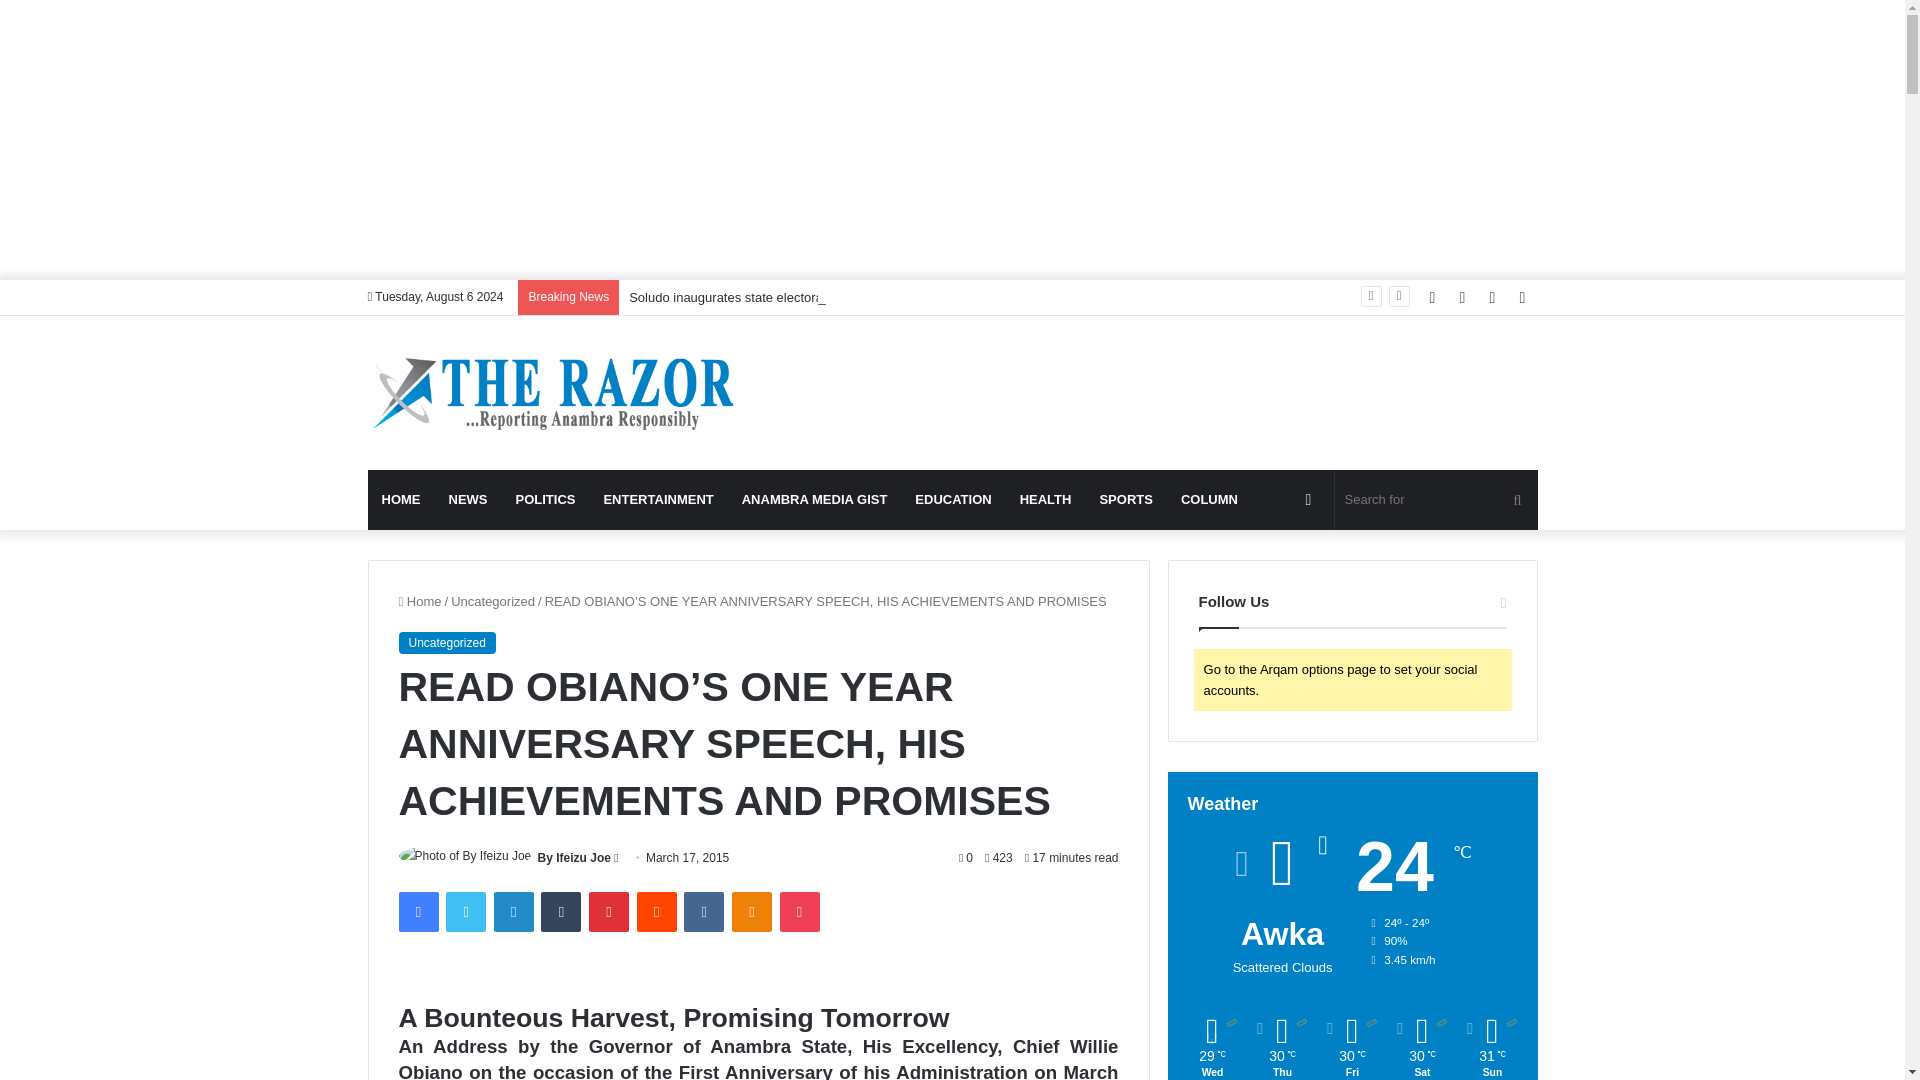 The image size is (1920, 1080). What do you see at coordinates (1124, 500) in the screenshot?
I see `SPORTS` at bounding box center [1124, 500].